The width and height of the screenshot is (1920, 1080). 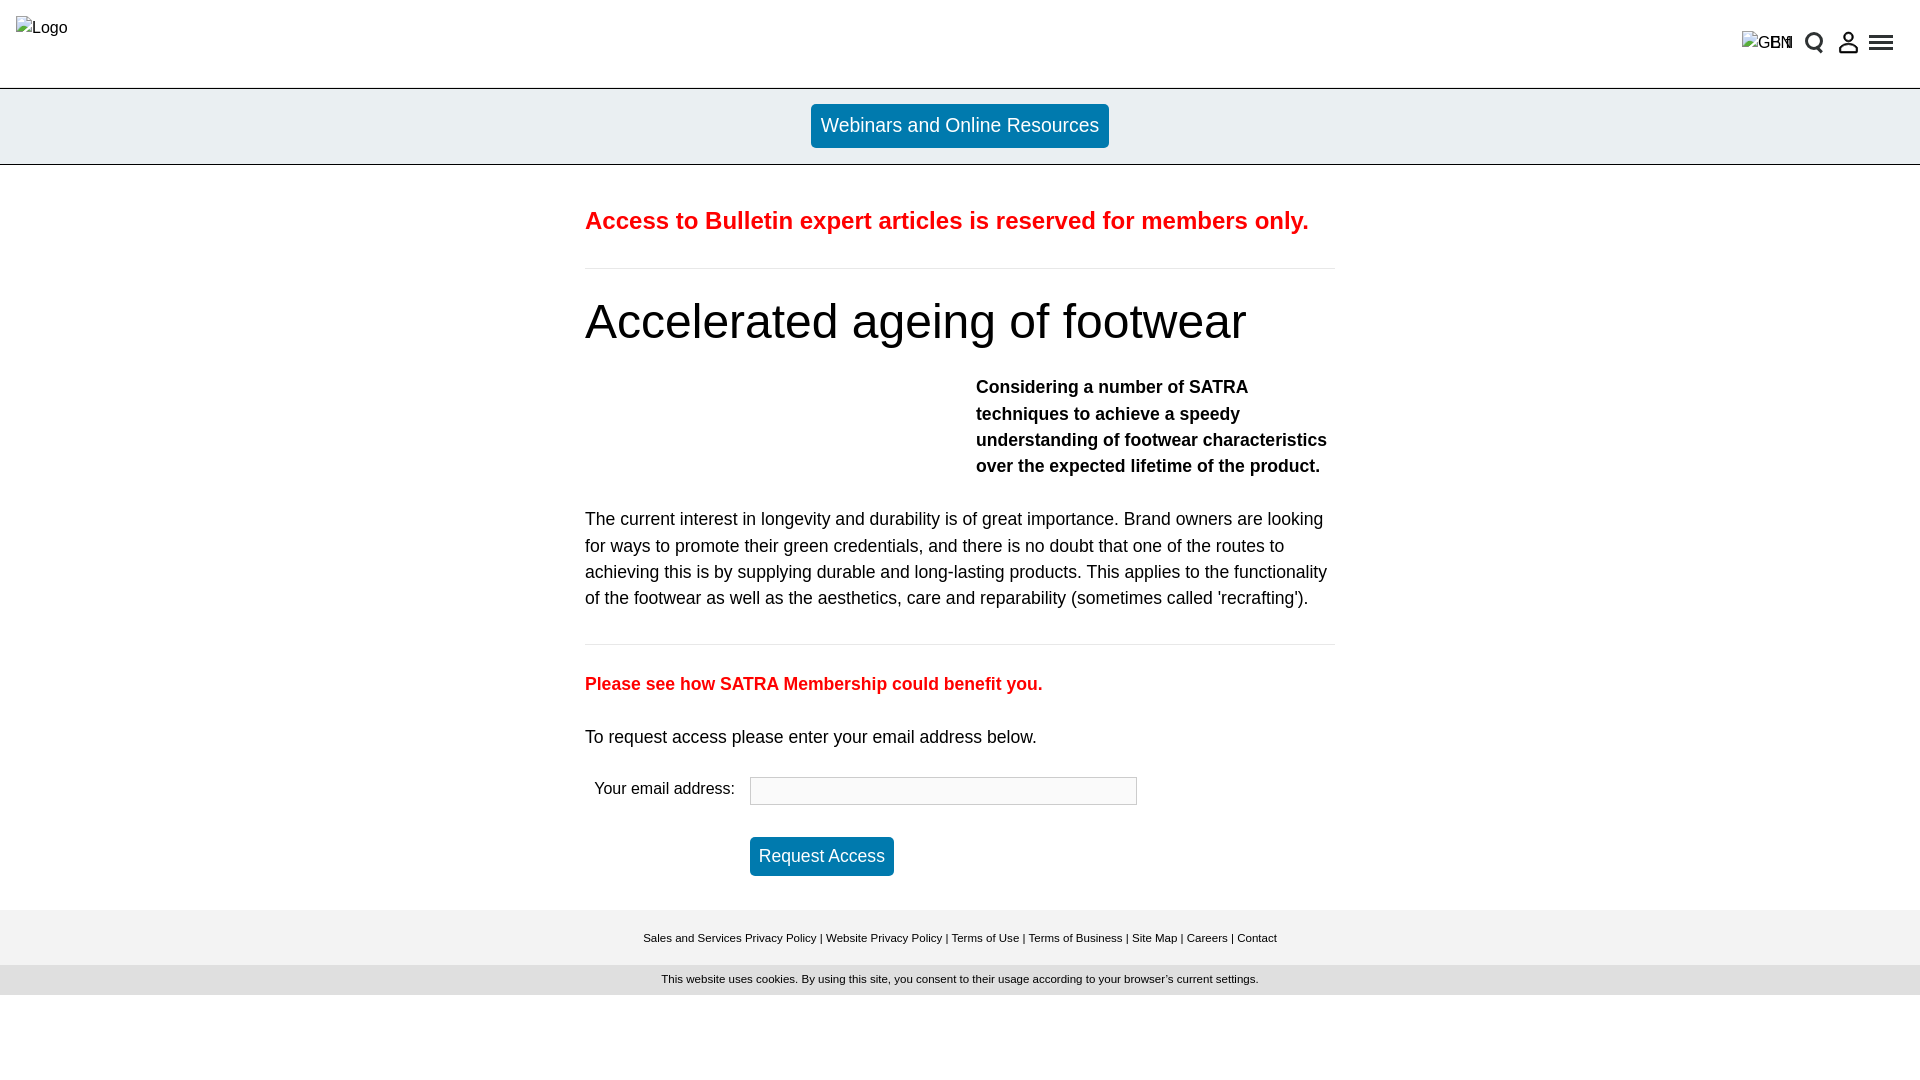 I want to click on Webinars and Online Resources, so click(x=960, y=126).